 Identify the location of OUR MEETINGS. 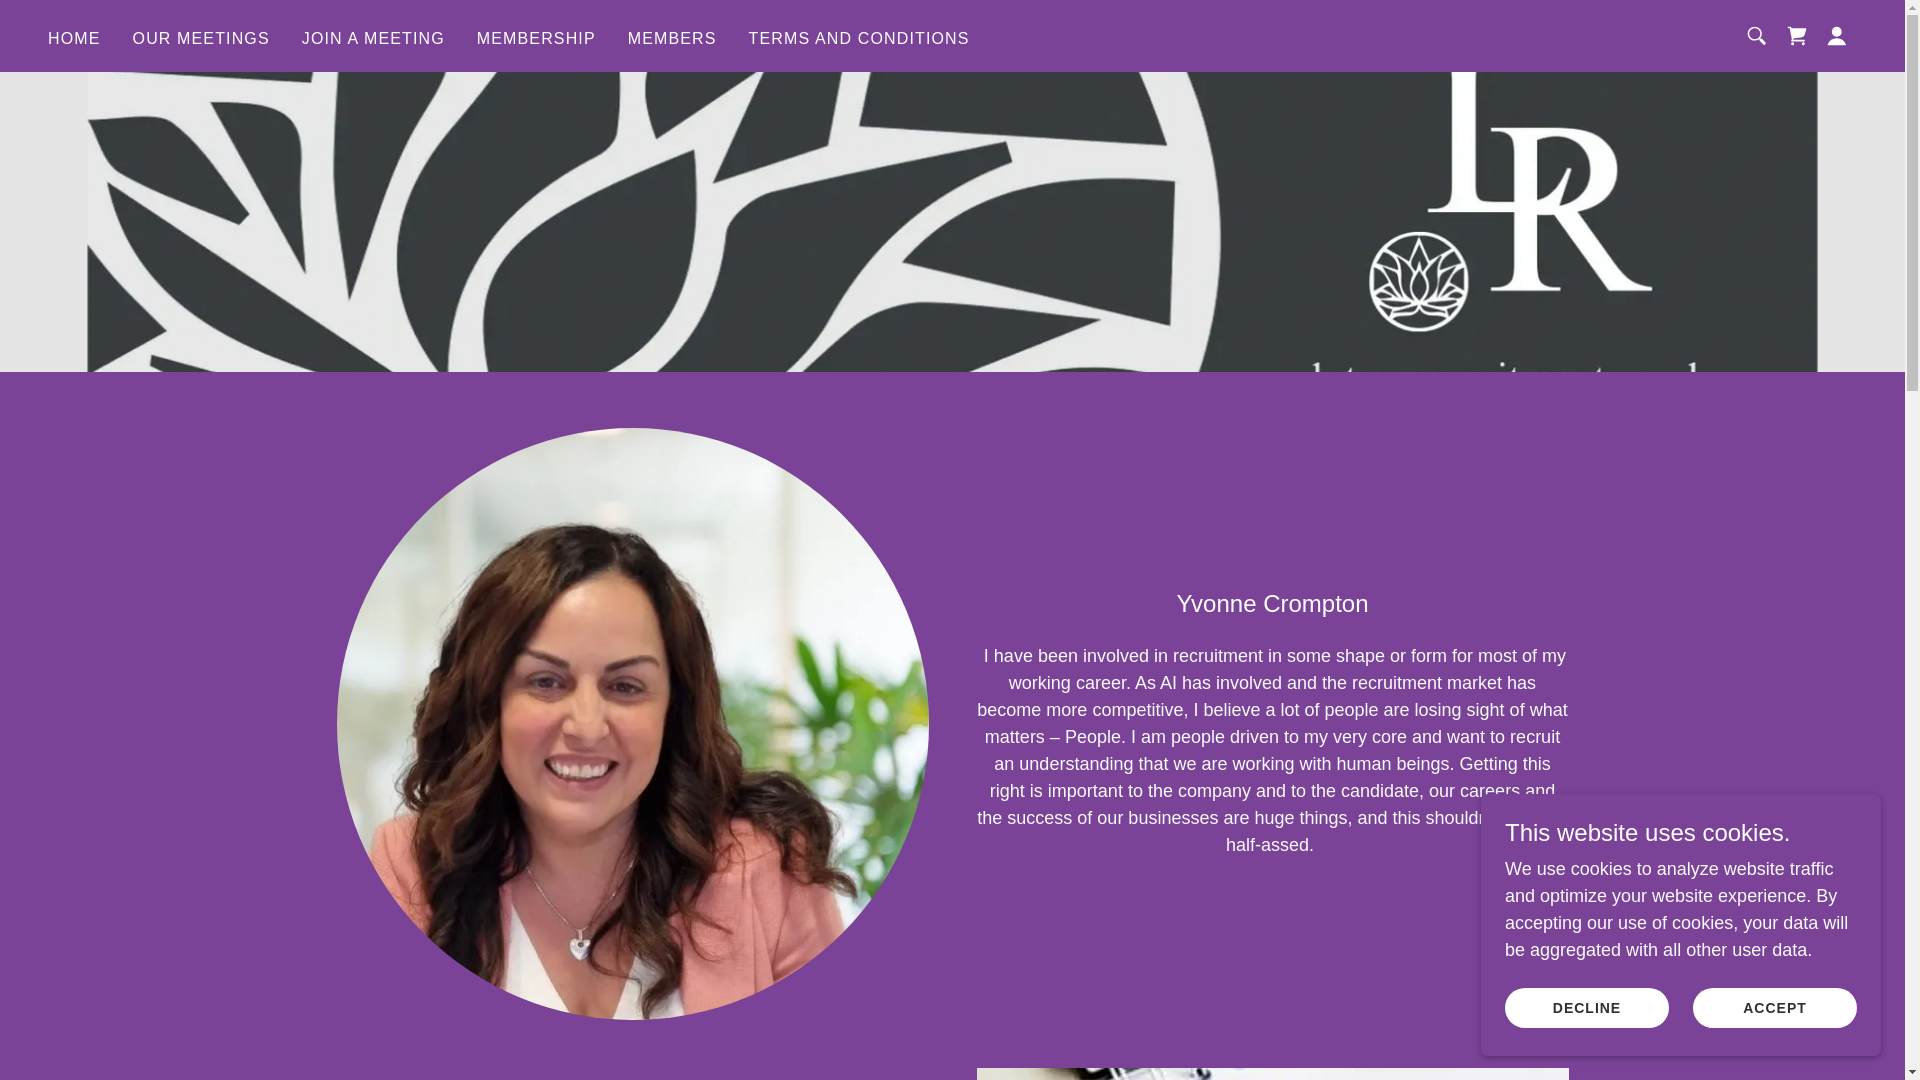
(201, 38).